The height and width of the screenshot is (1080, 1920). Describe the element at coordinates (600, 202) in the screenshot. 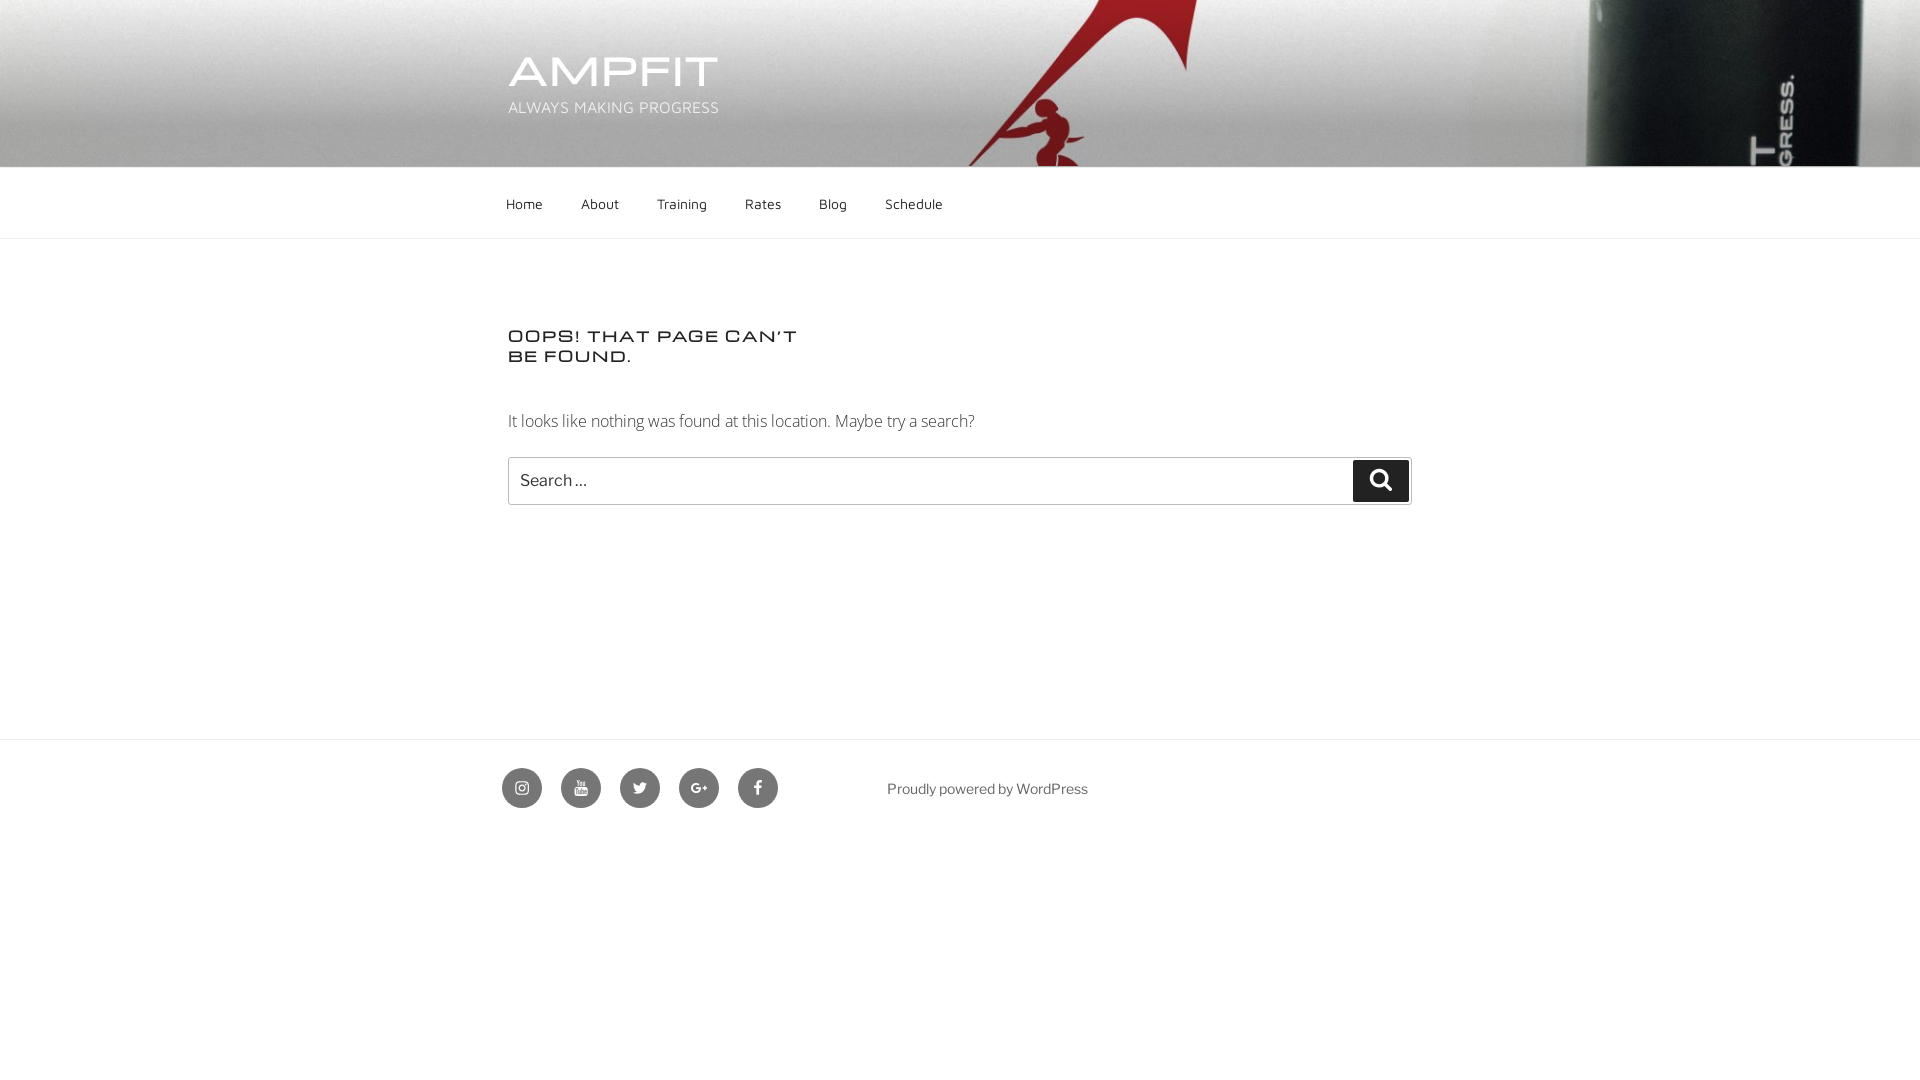

I see `About` at that location.